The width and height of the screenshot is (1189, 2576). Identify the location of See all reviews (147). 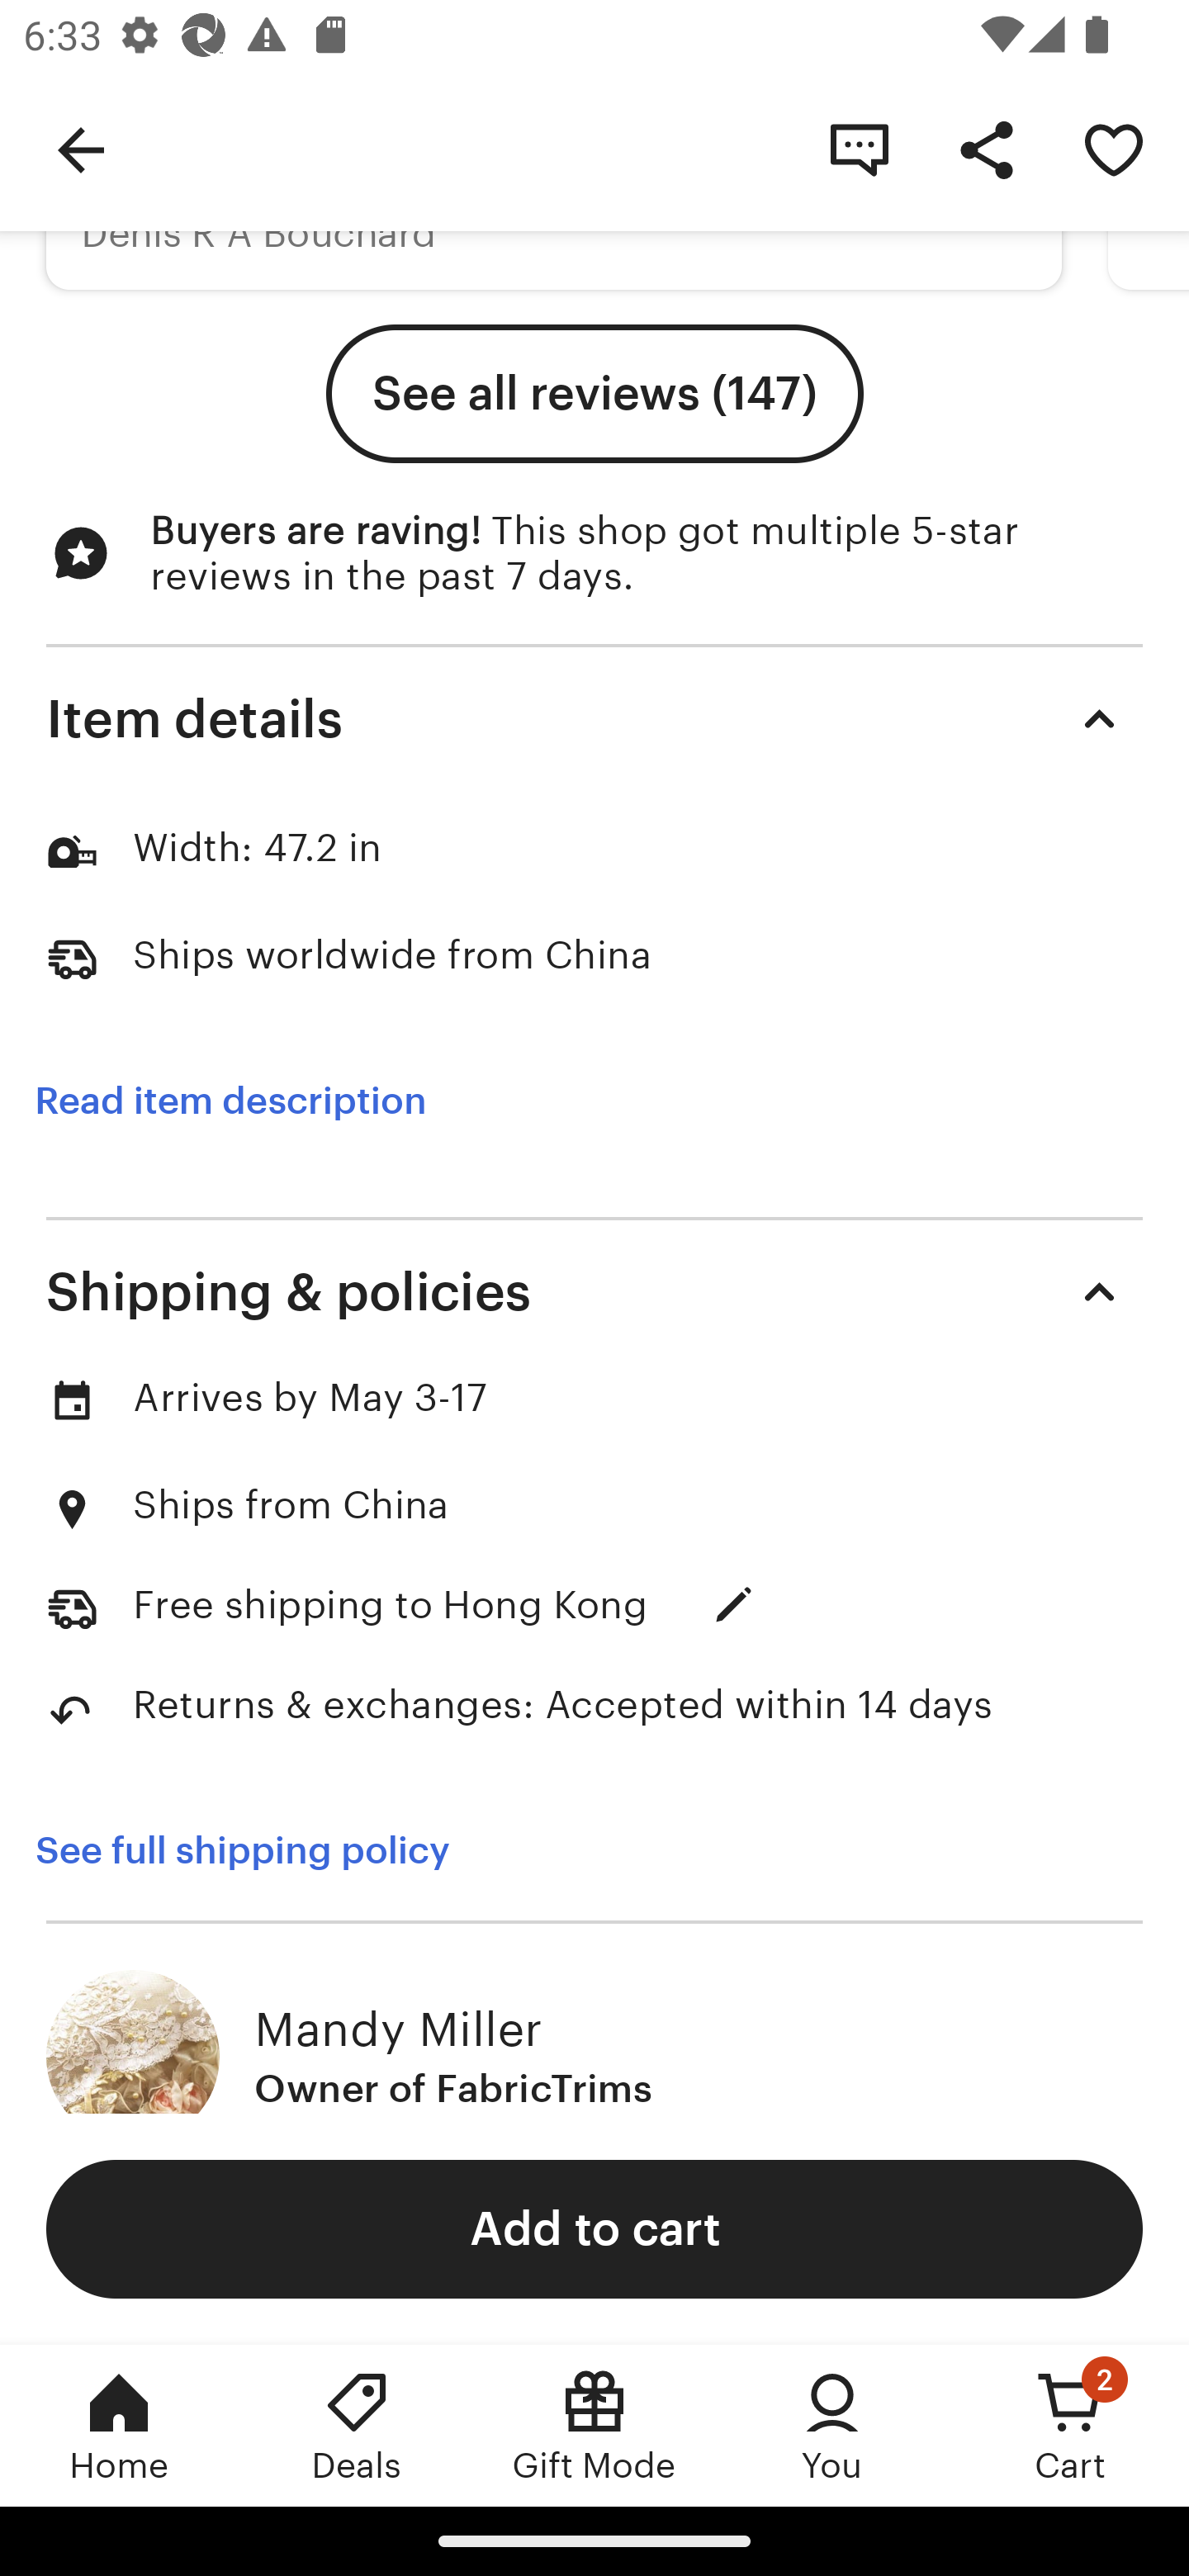
(594, 394).